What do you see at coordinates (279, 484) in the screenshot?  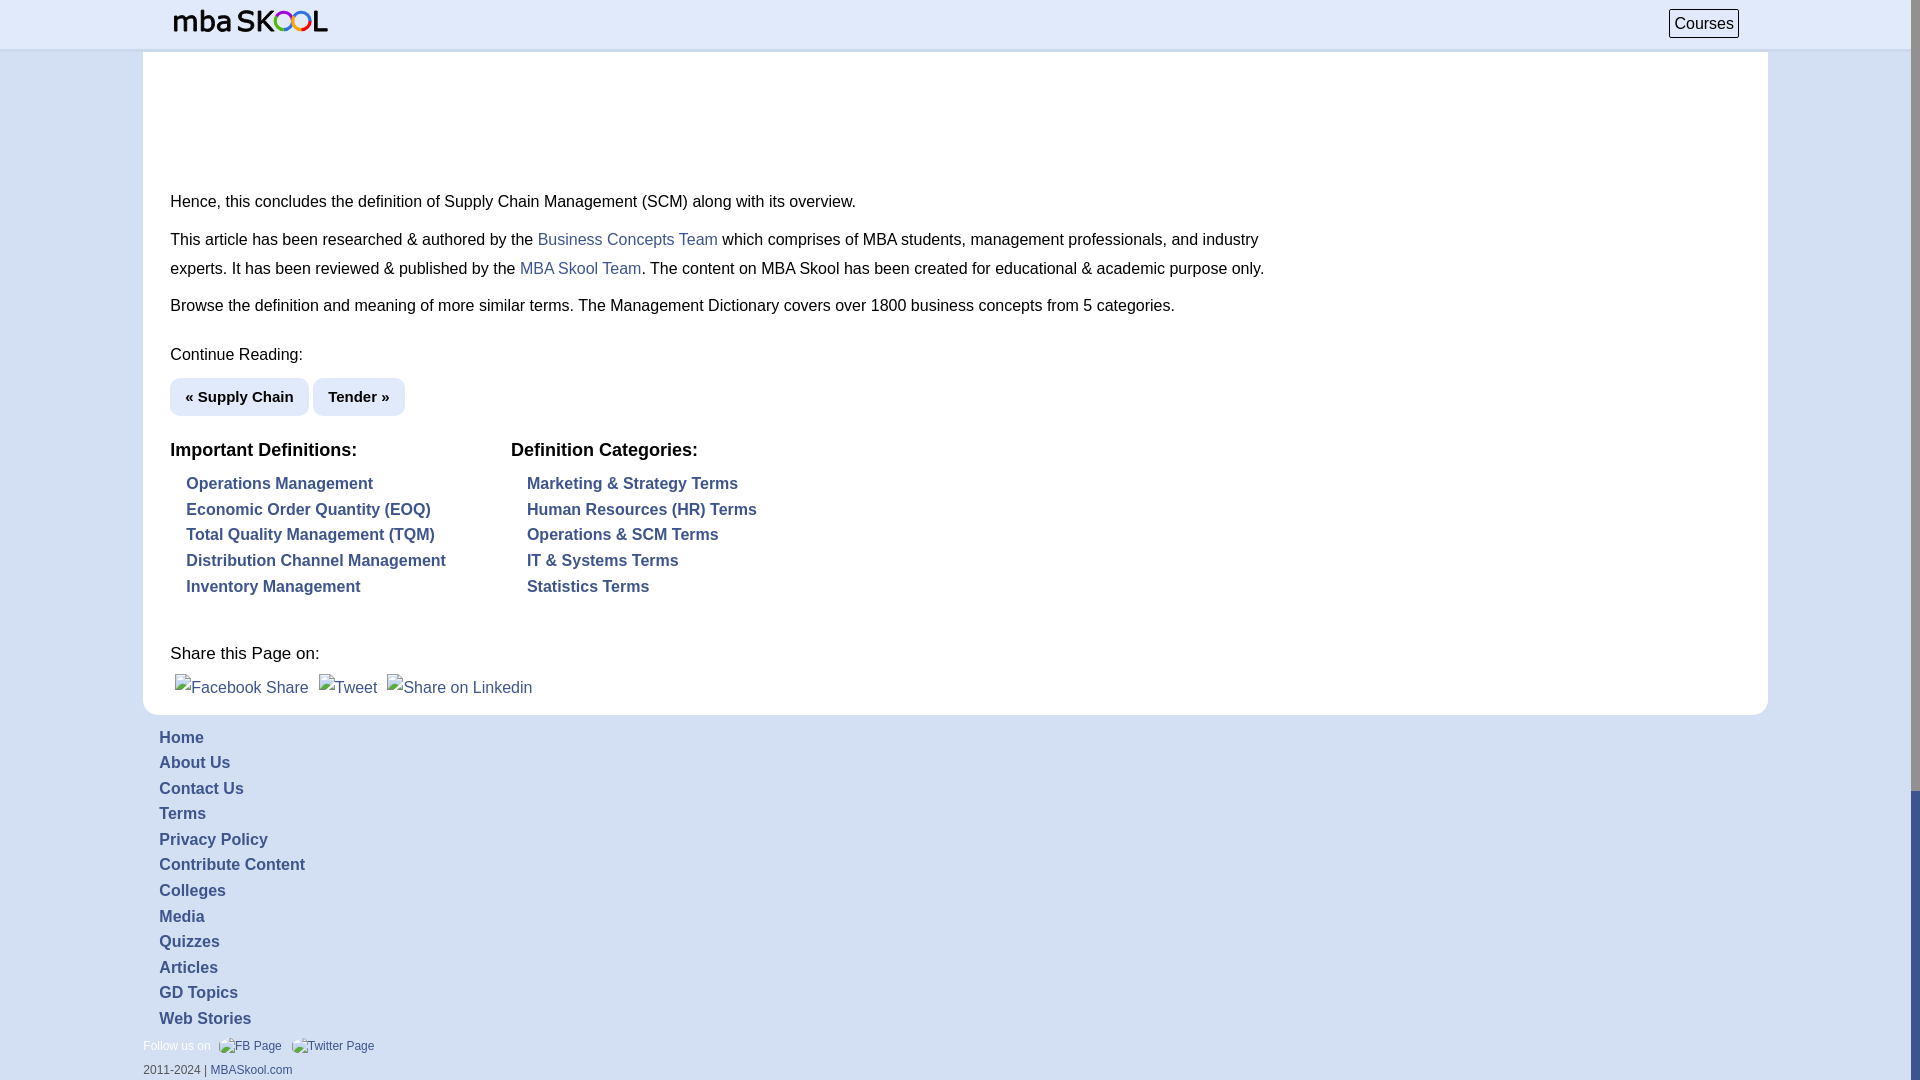 I see `Operations Management` at bounding box center [279, 484].